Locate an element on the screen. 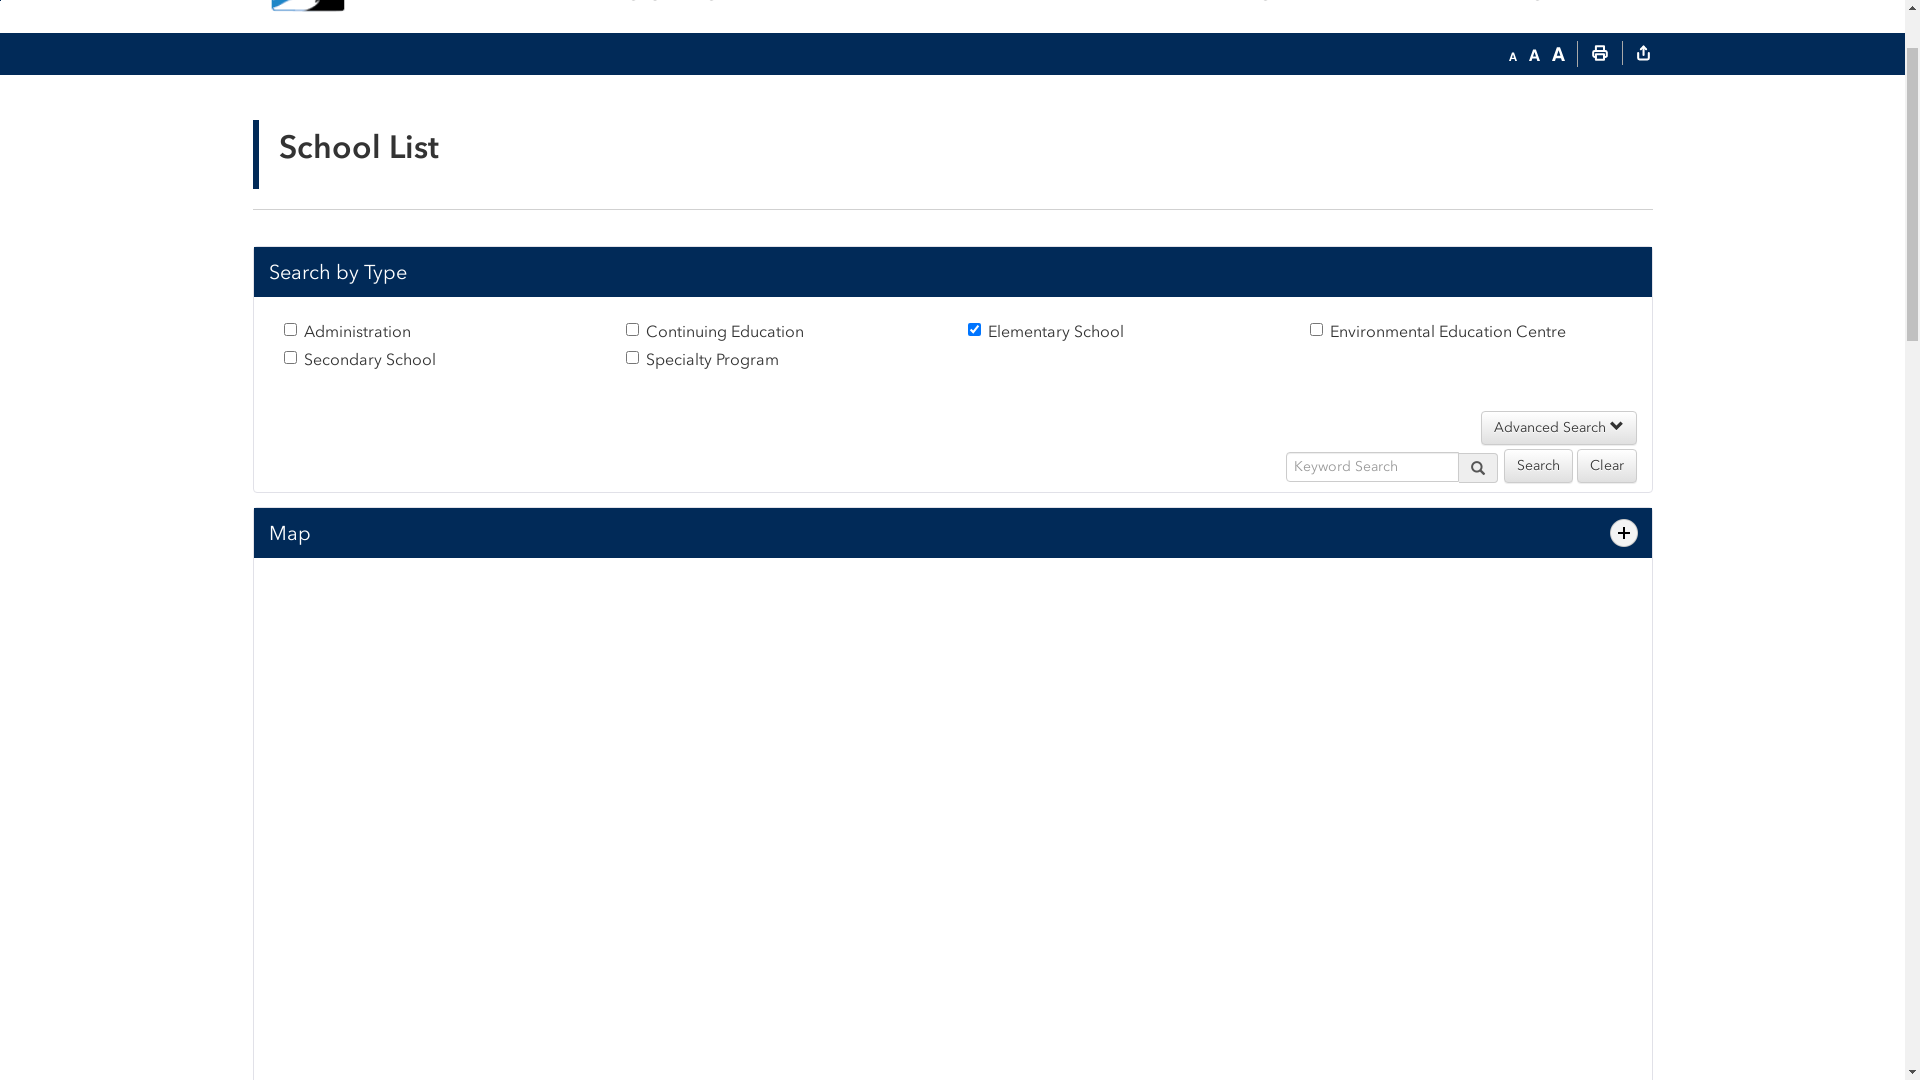 The image size is (1920, 1080). Skip to Content is located at coordinates (0, 126).